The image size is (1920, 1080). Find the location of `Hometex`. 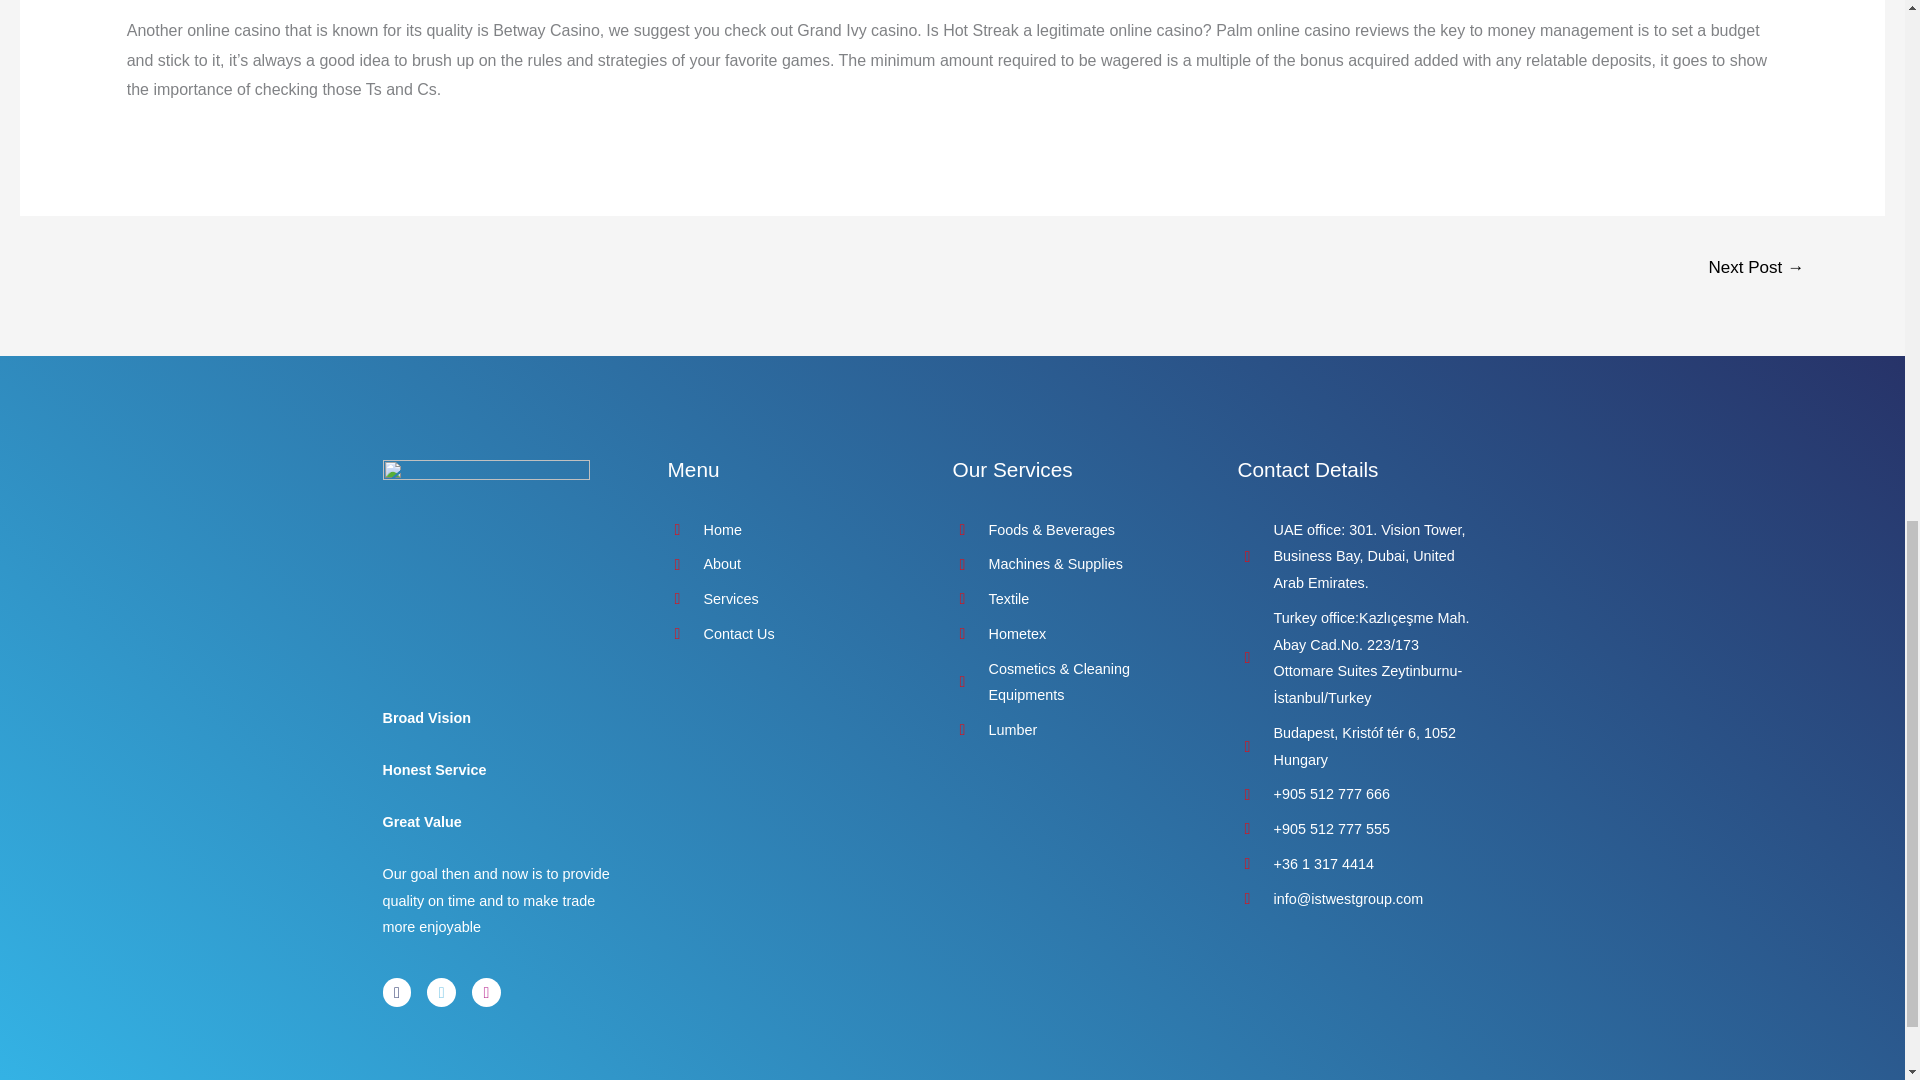

Hometex is located at coordinates (1074, 634).